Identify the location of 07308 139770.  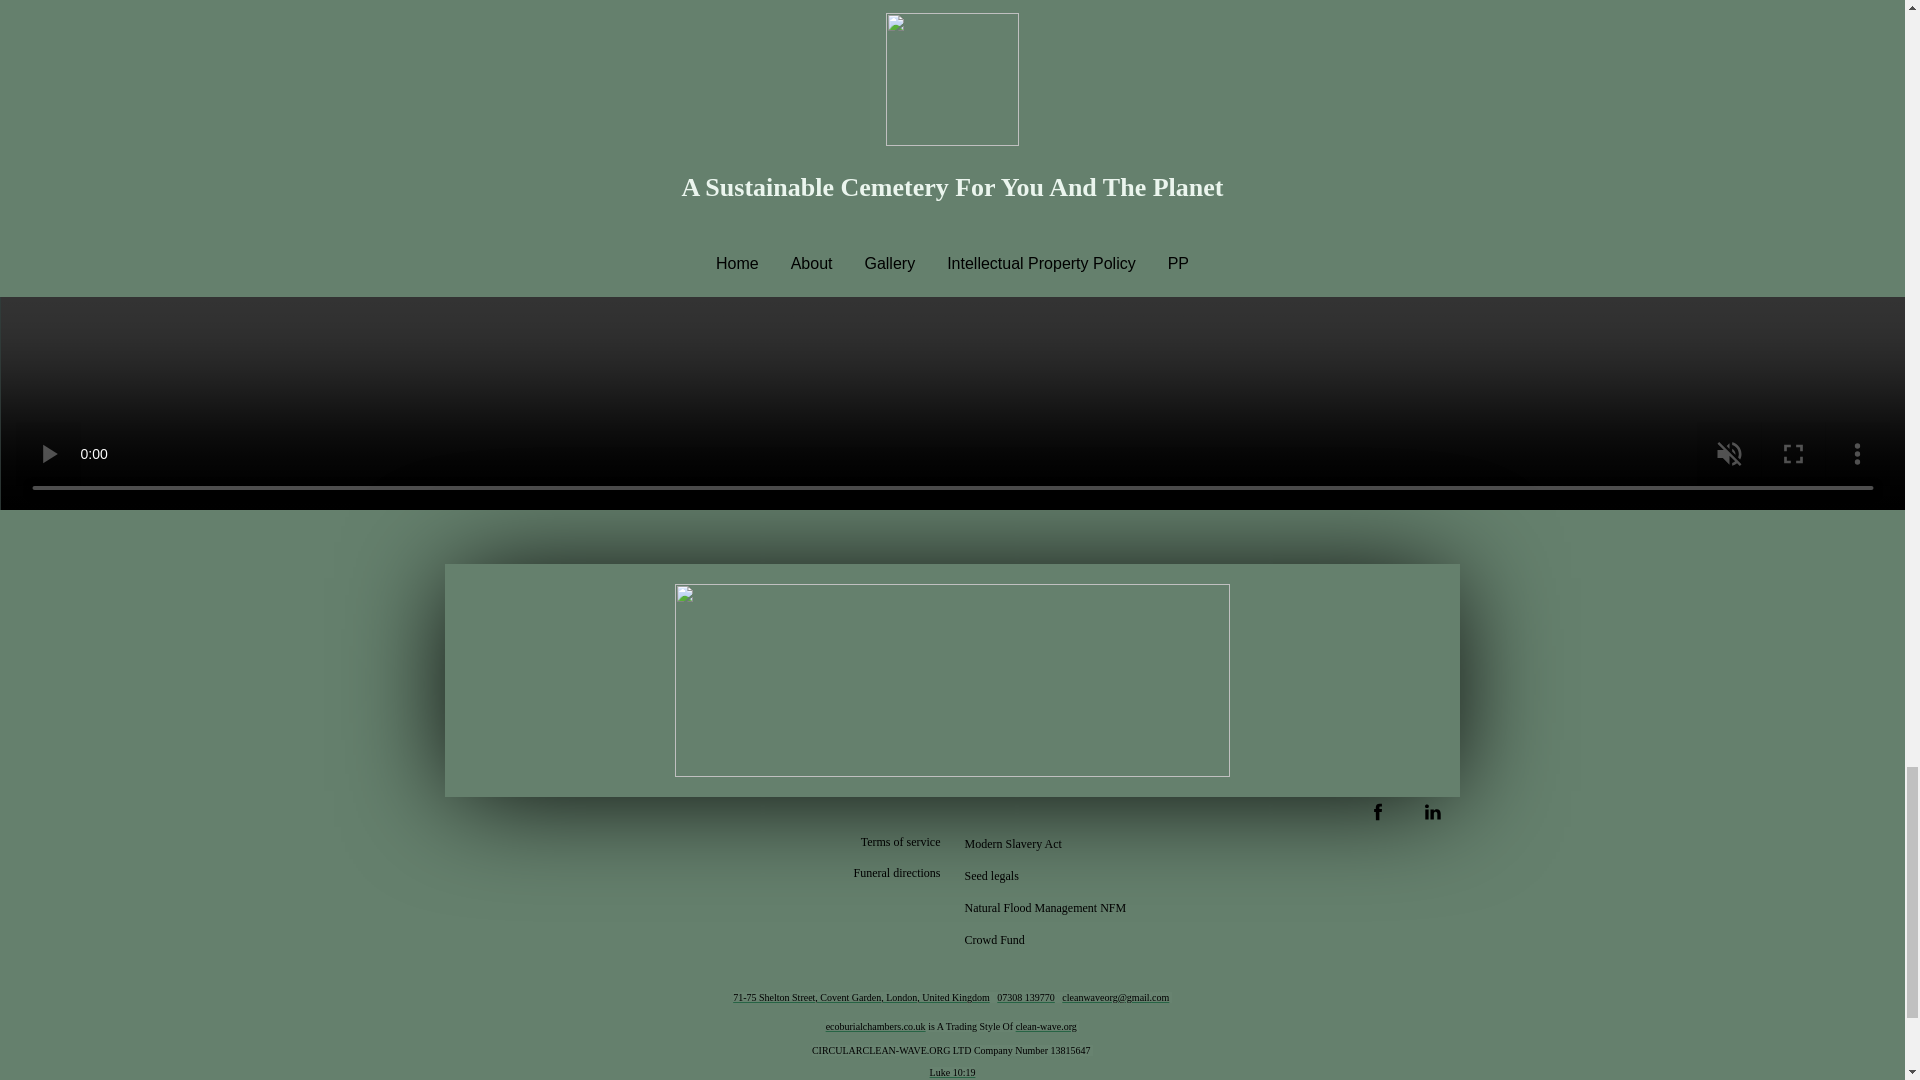
(1025, 998).